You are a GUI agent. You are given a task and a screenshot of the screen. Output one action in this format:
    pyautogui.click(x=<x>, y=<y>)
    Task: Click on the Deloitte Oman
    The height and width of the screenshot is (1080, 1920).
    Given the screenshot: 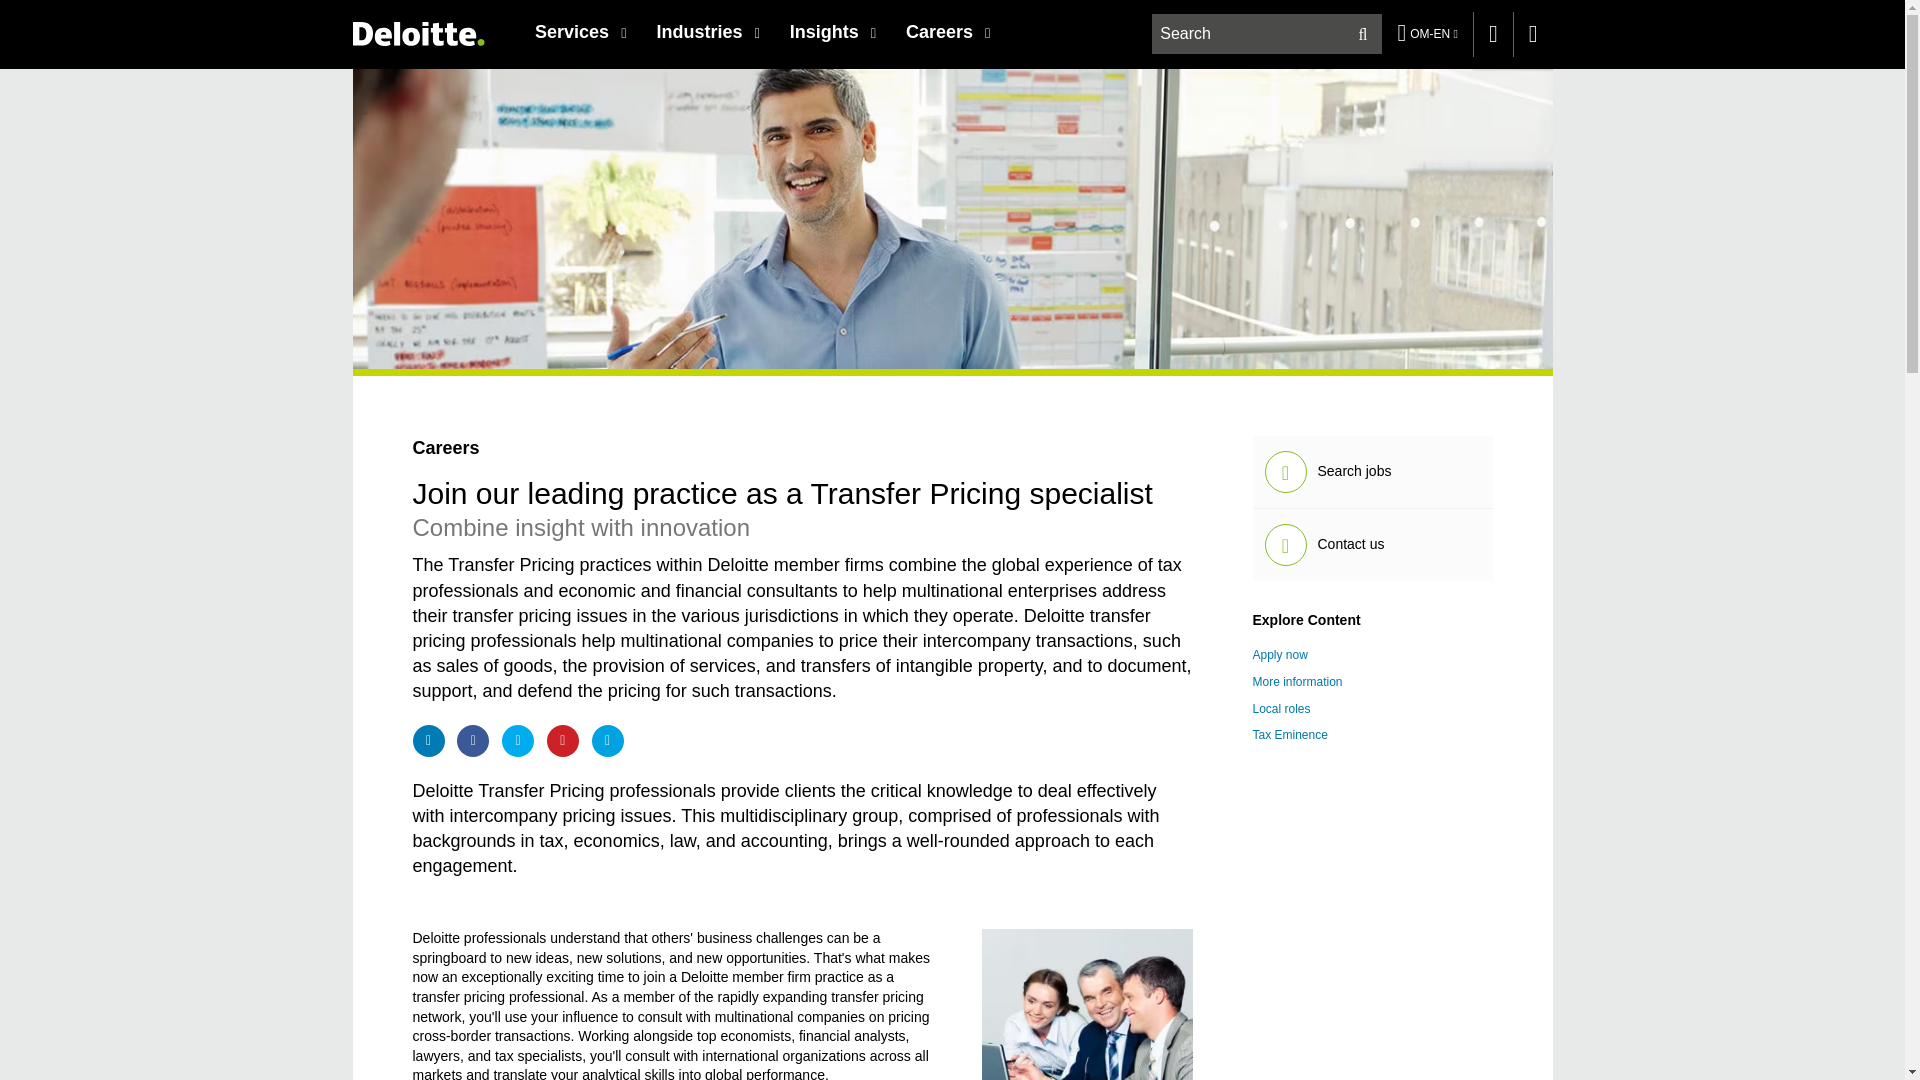 What is the action you would take?
    pyautogui.click(x=417, y=33)
    